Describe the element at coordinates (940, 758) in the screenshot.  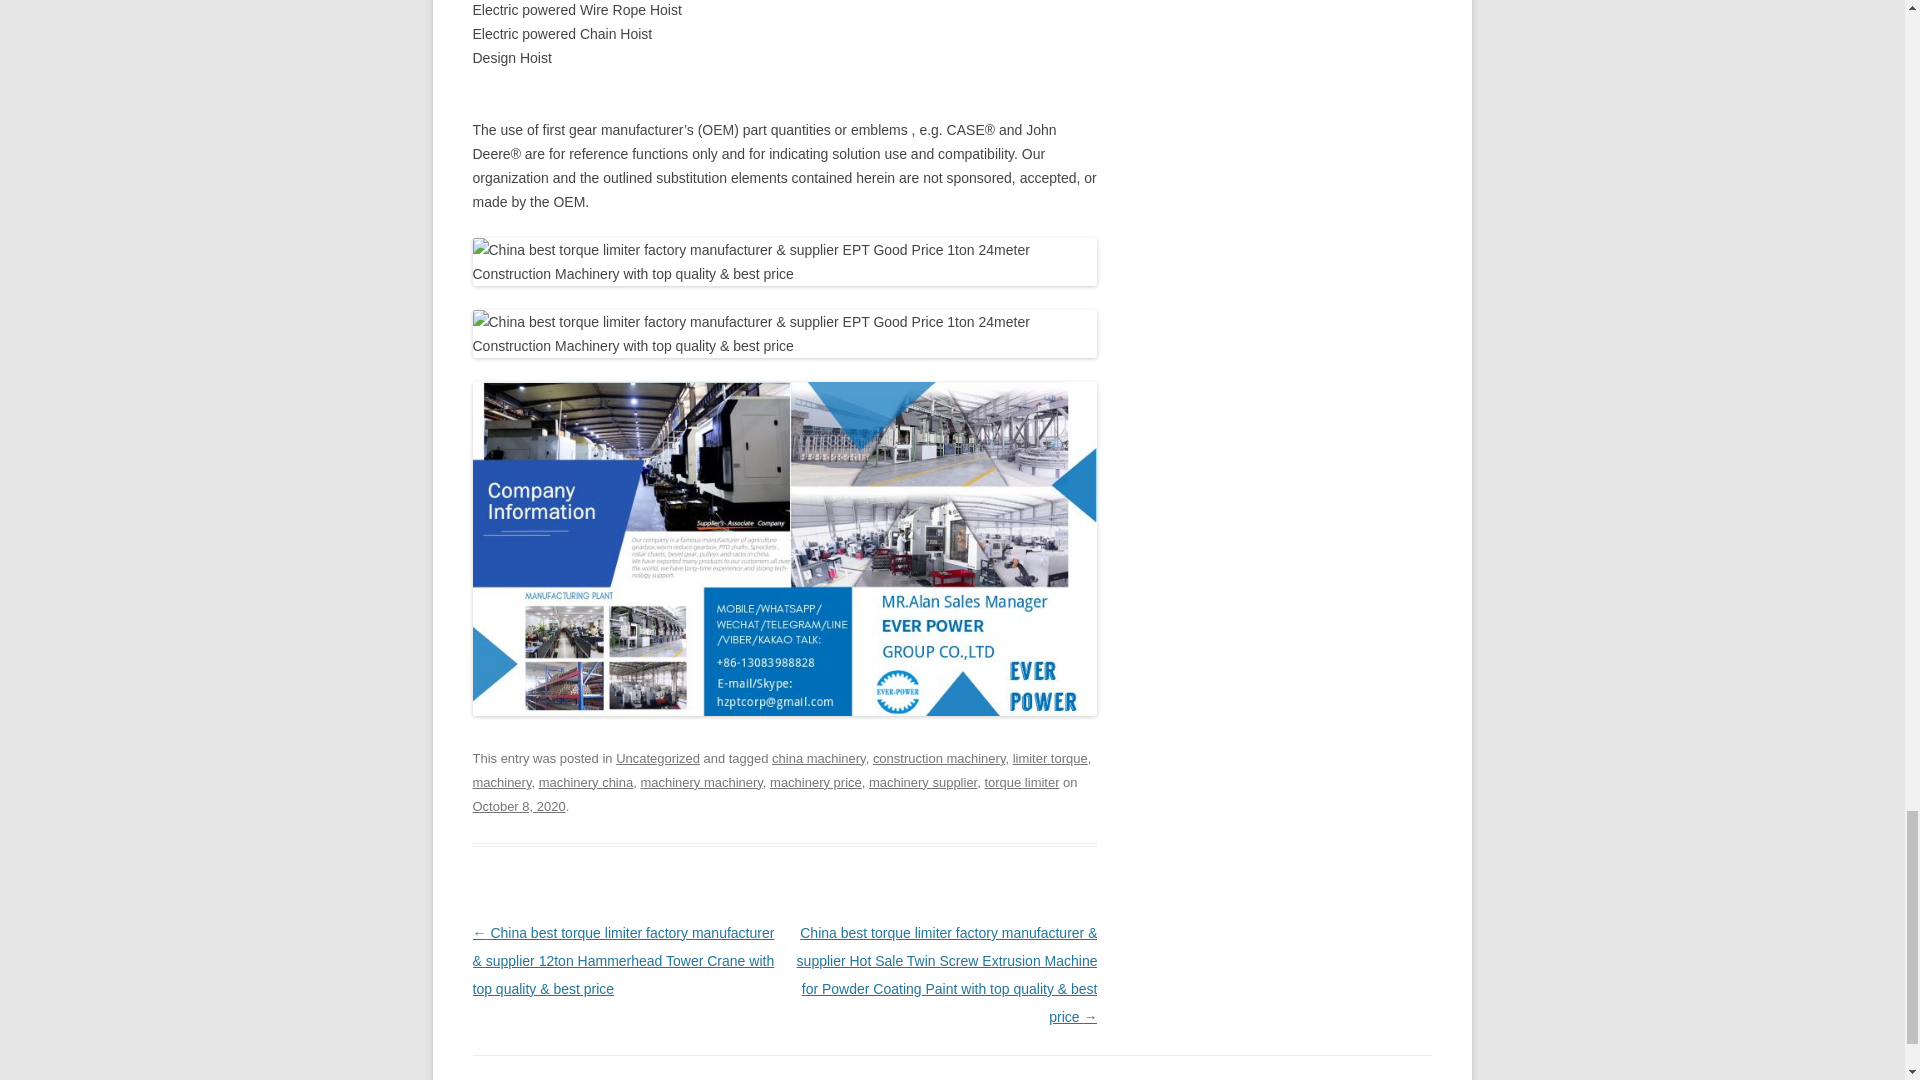
I see `construction machinery` at that location.